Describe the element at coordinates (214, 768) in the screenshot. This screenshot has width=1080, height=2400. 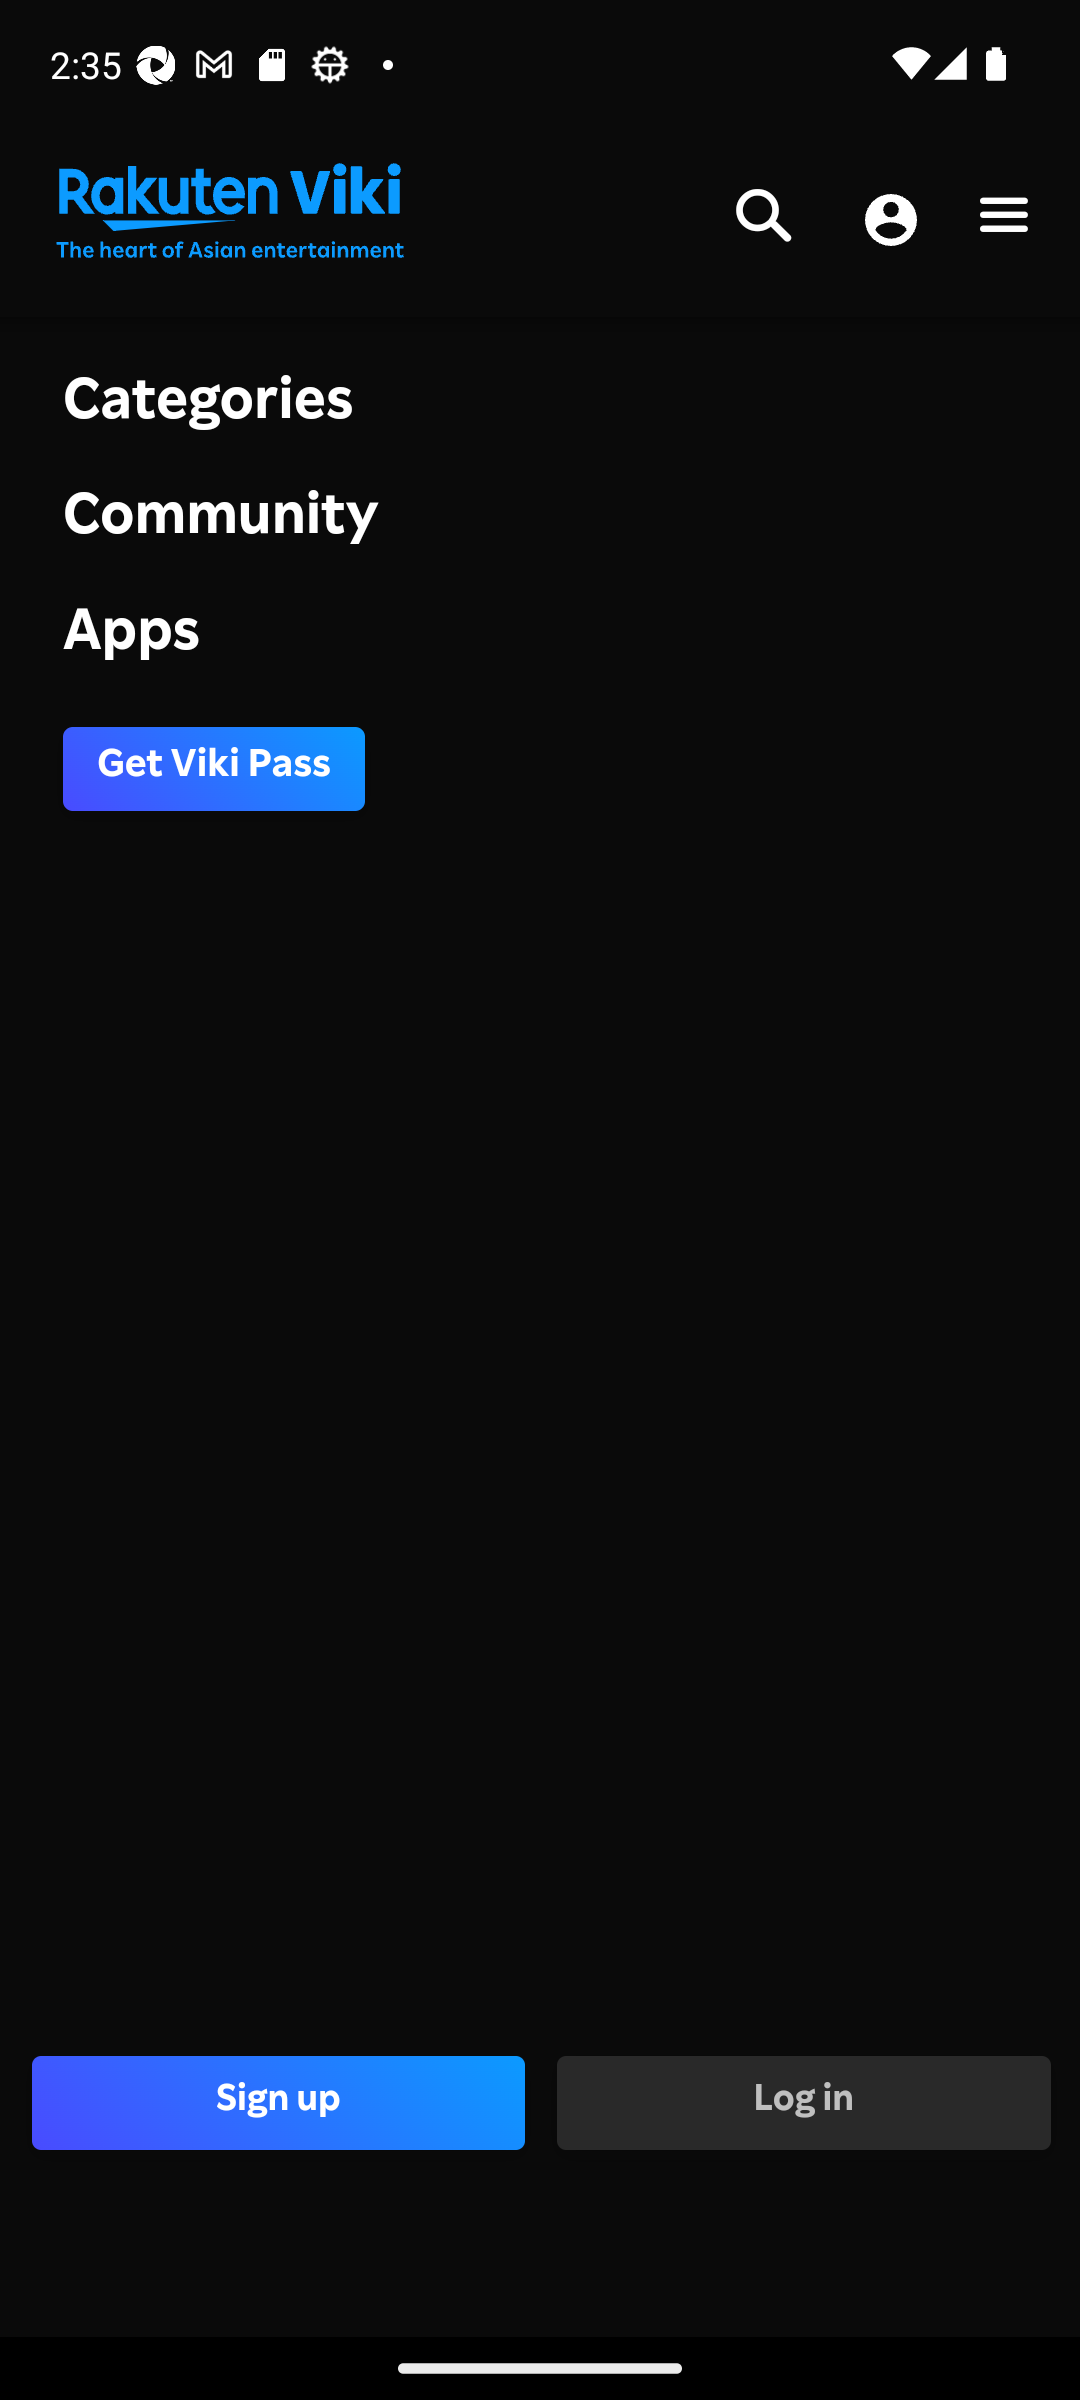
I see `Get Viki Pass` at that location.